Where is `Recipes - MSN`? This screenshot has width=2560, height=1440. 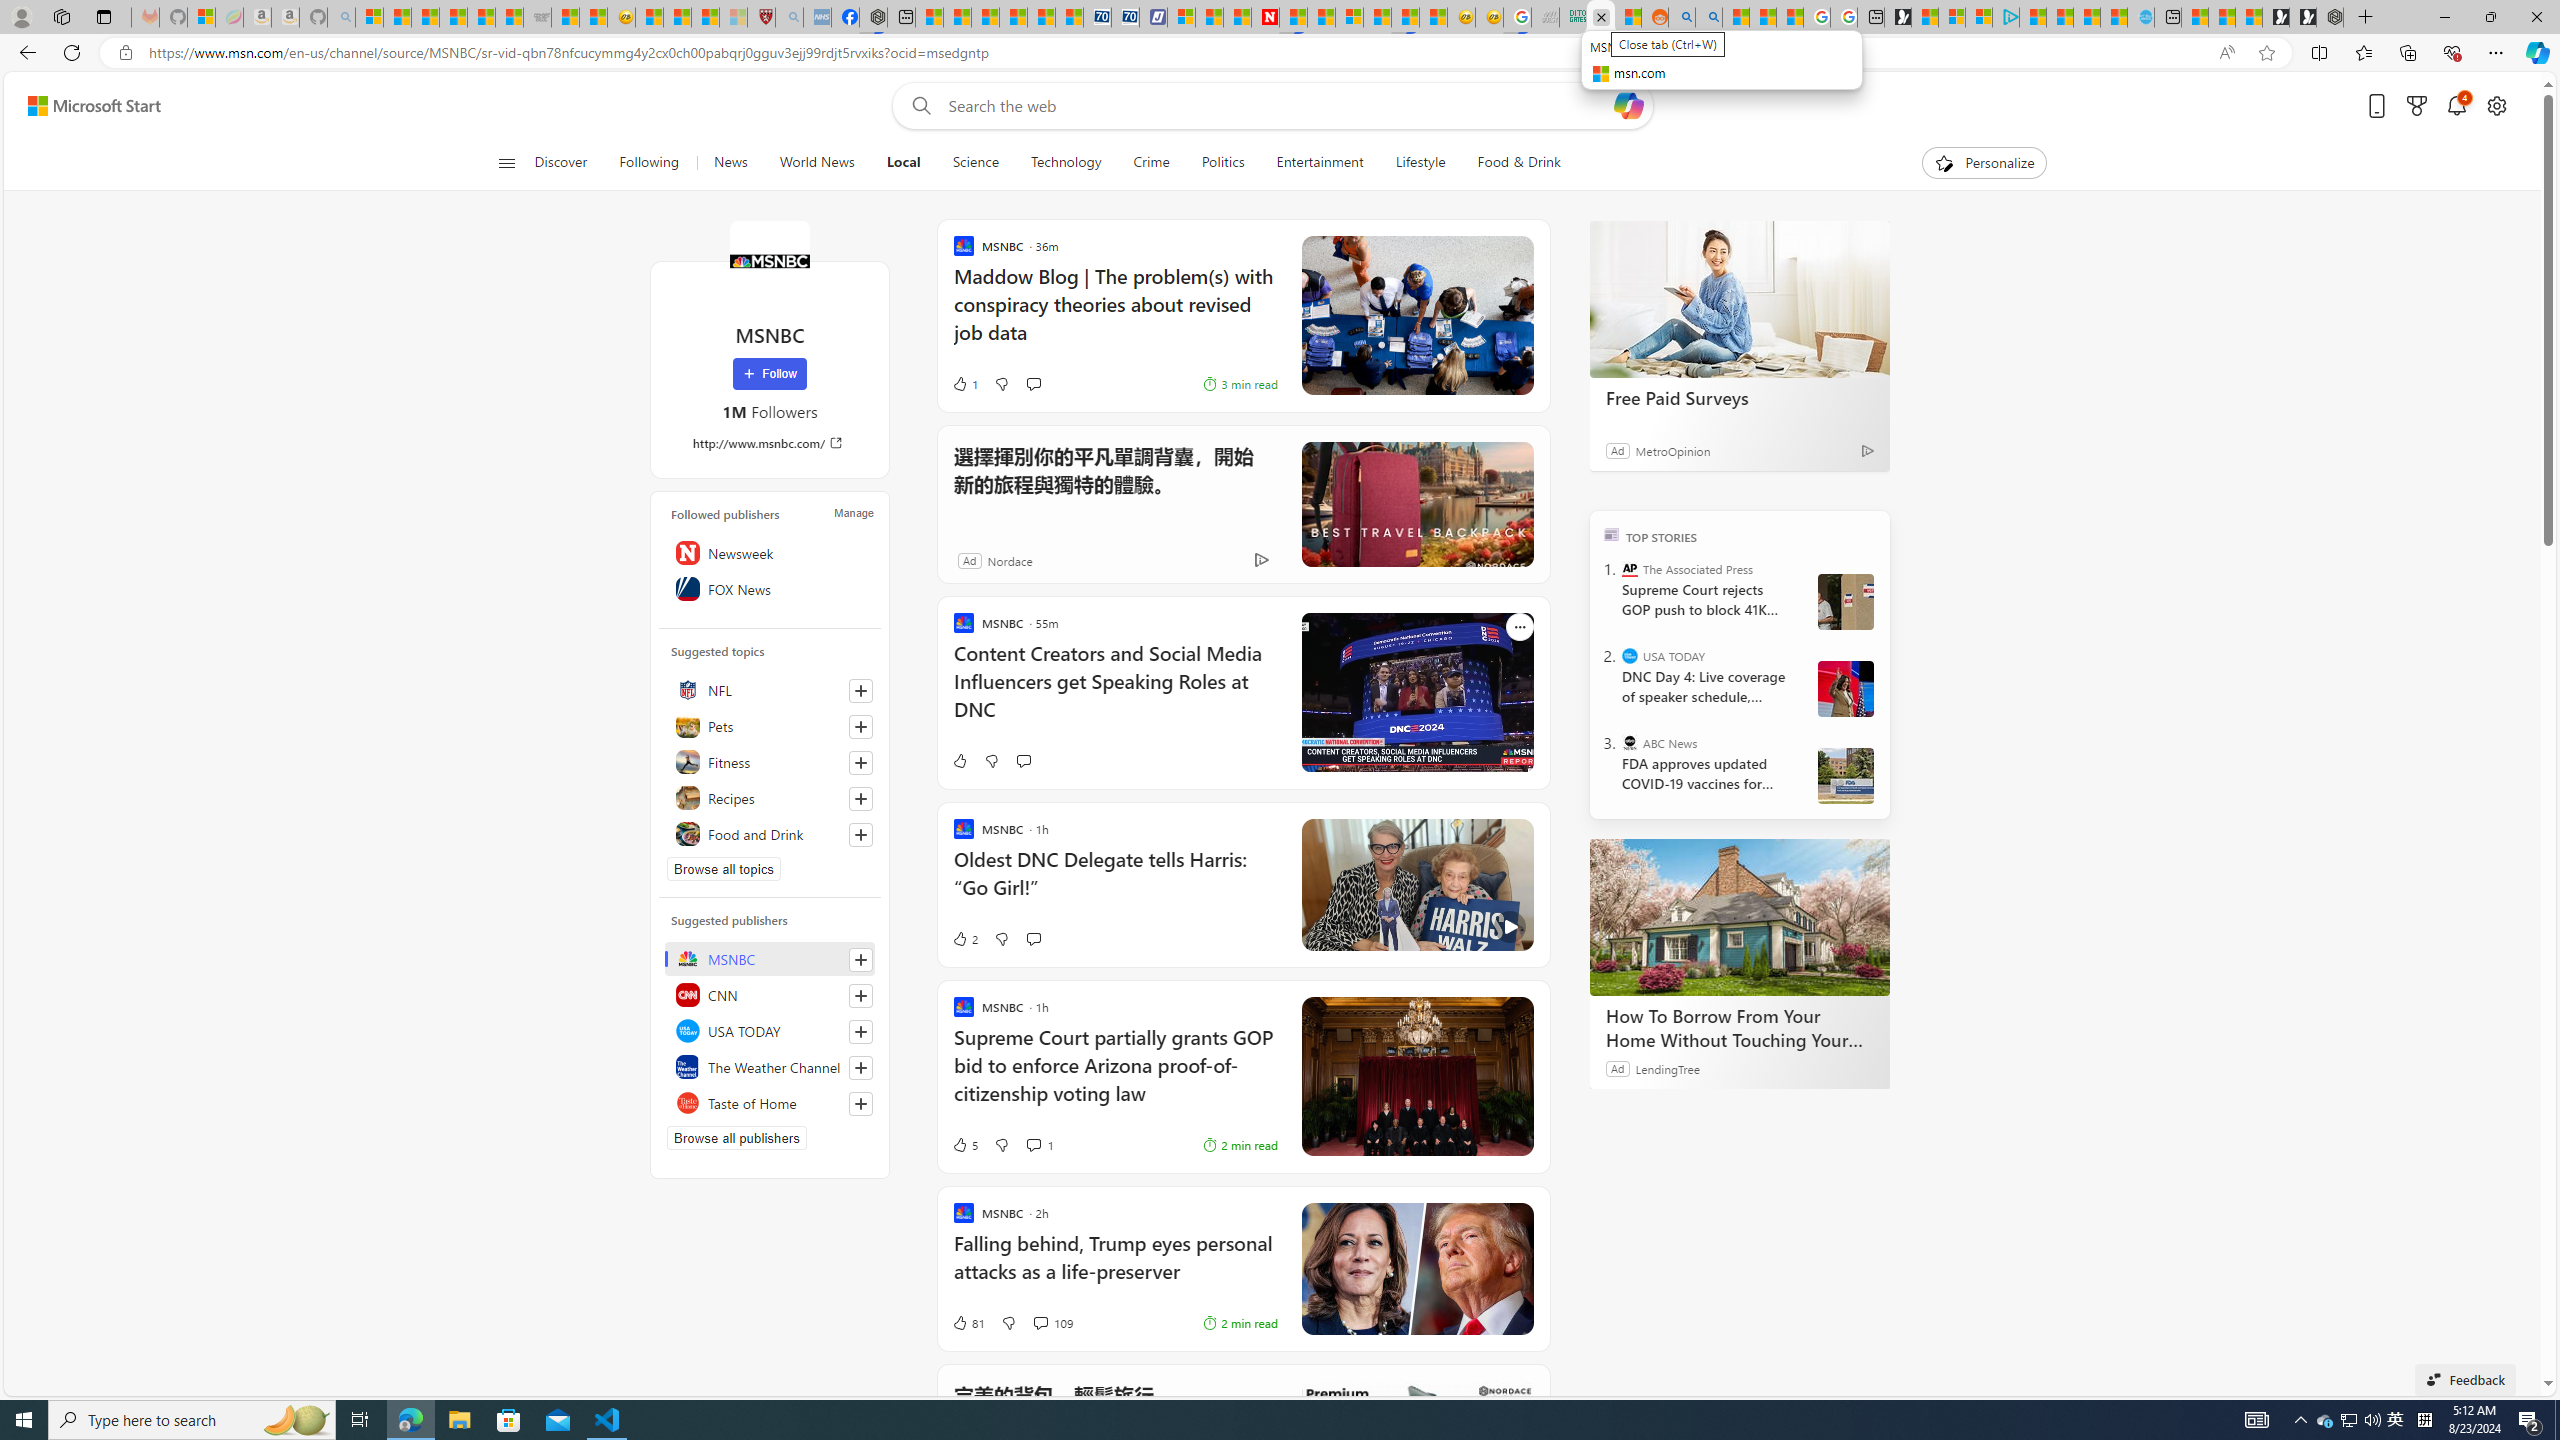 Recipes - MSN is located at coordinates (648, 17).